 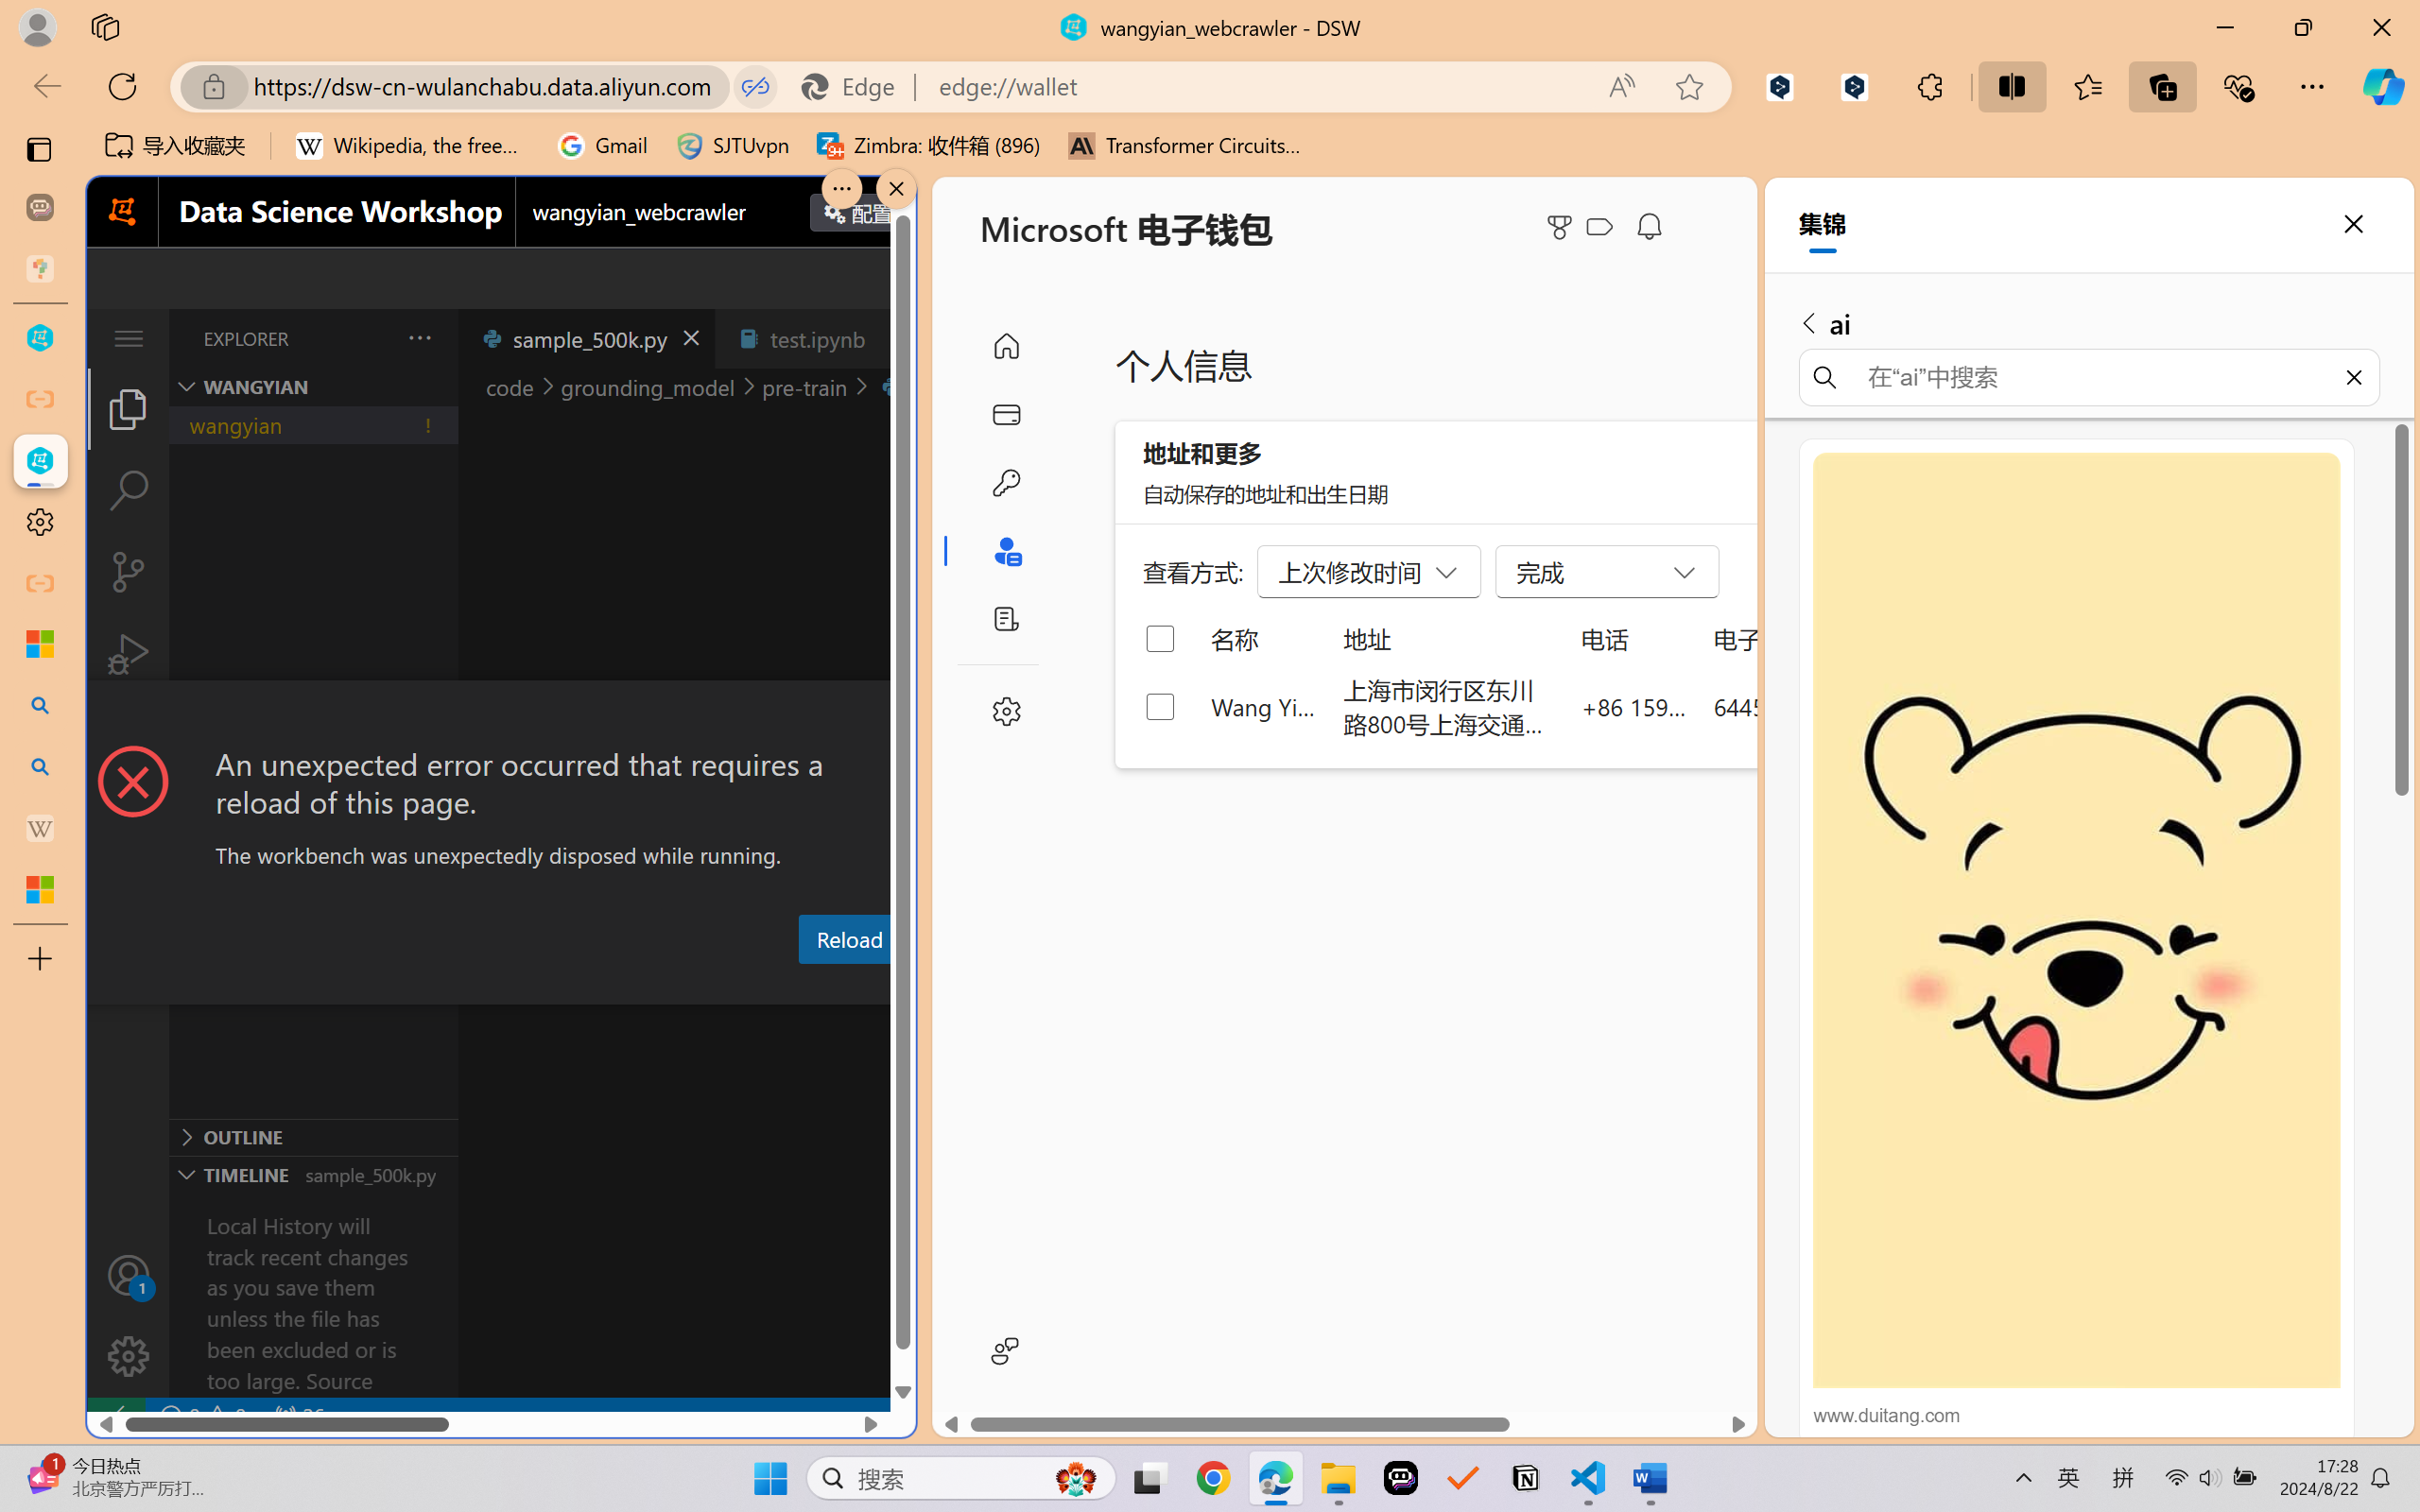 I want to click on Explorer (Ctrl+Shift+E), so click(x=129, y=408).